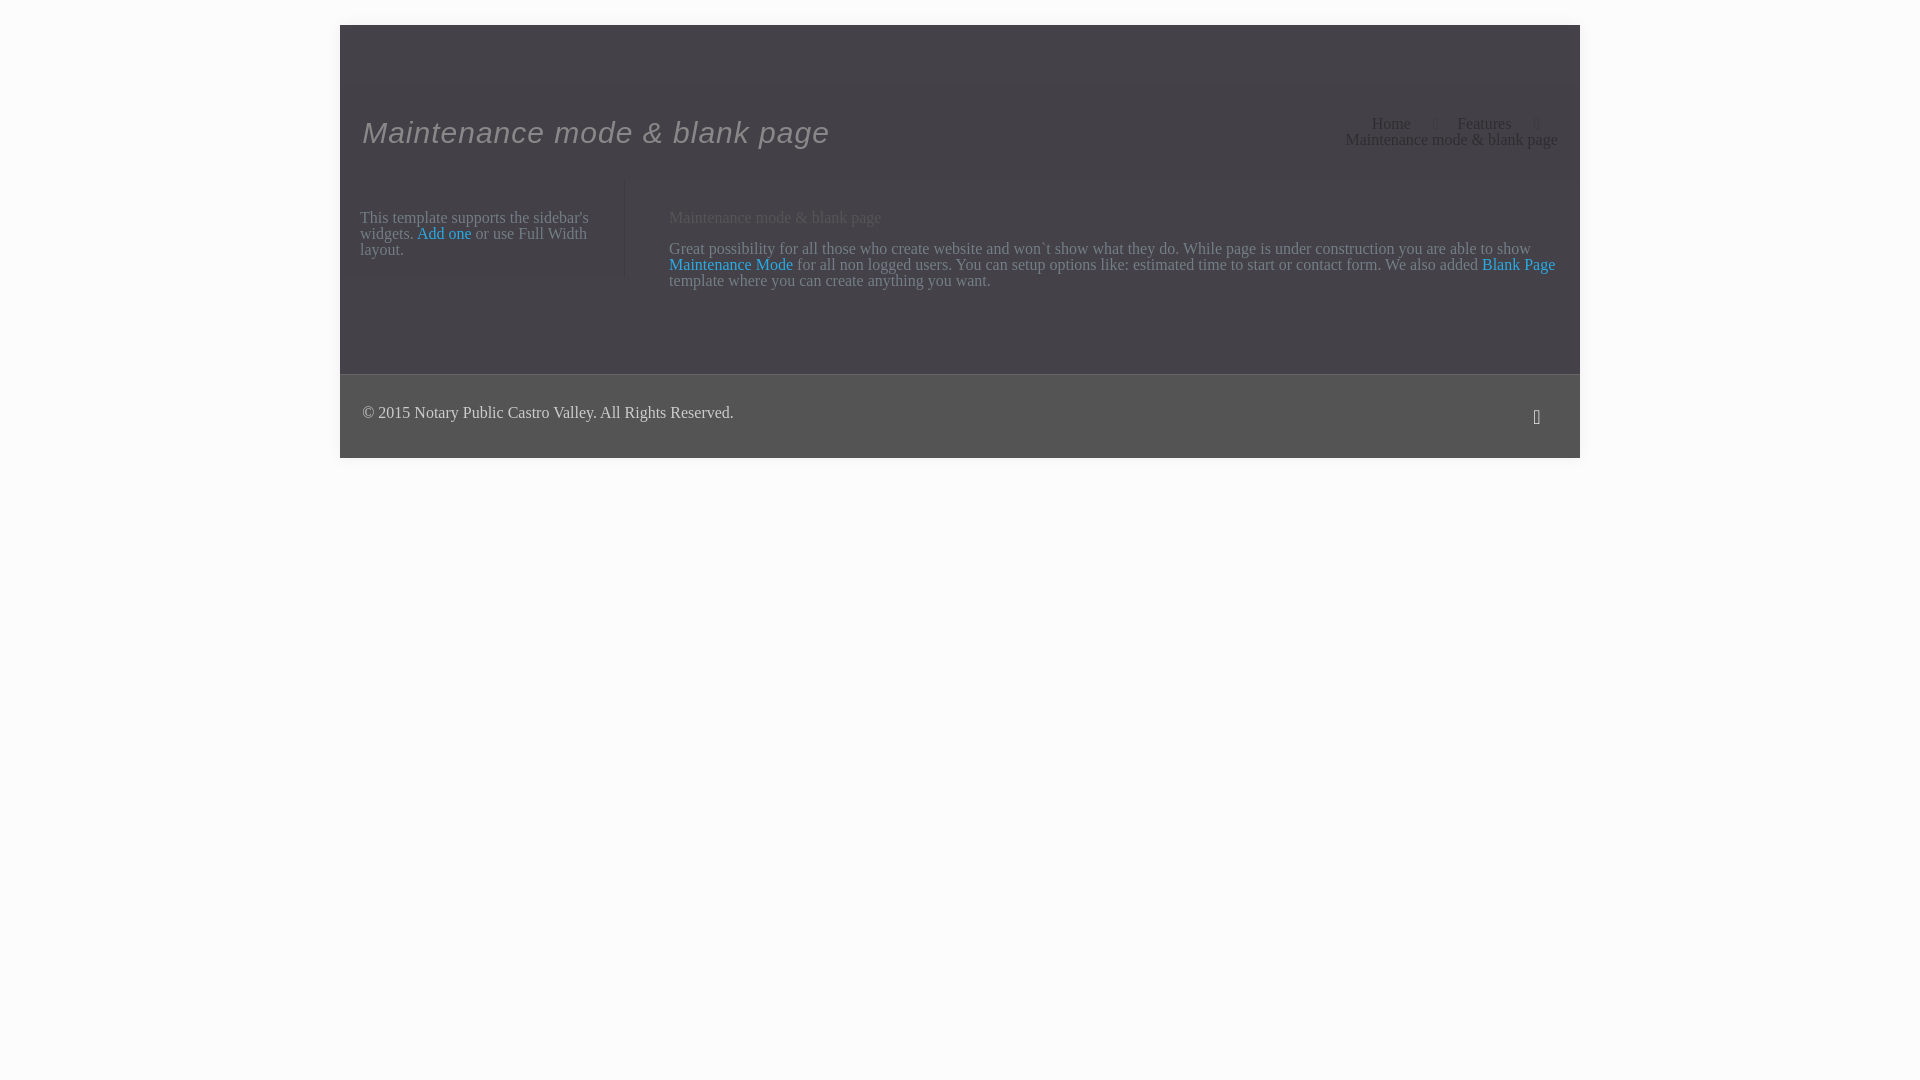 The image size is (1920, 1080). What do you see at coordinates (1484, 122) in the screenshot?
I see `Features` at bounding box center [1484, 122].